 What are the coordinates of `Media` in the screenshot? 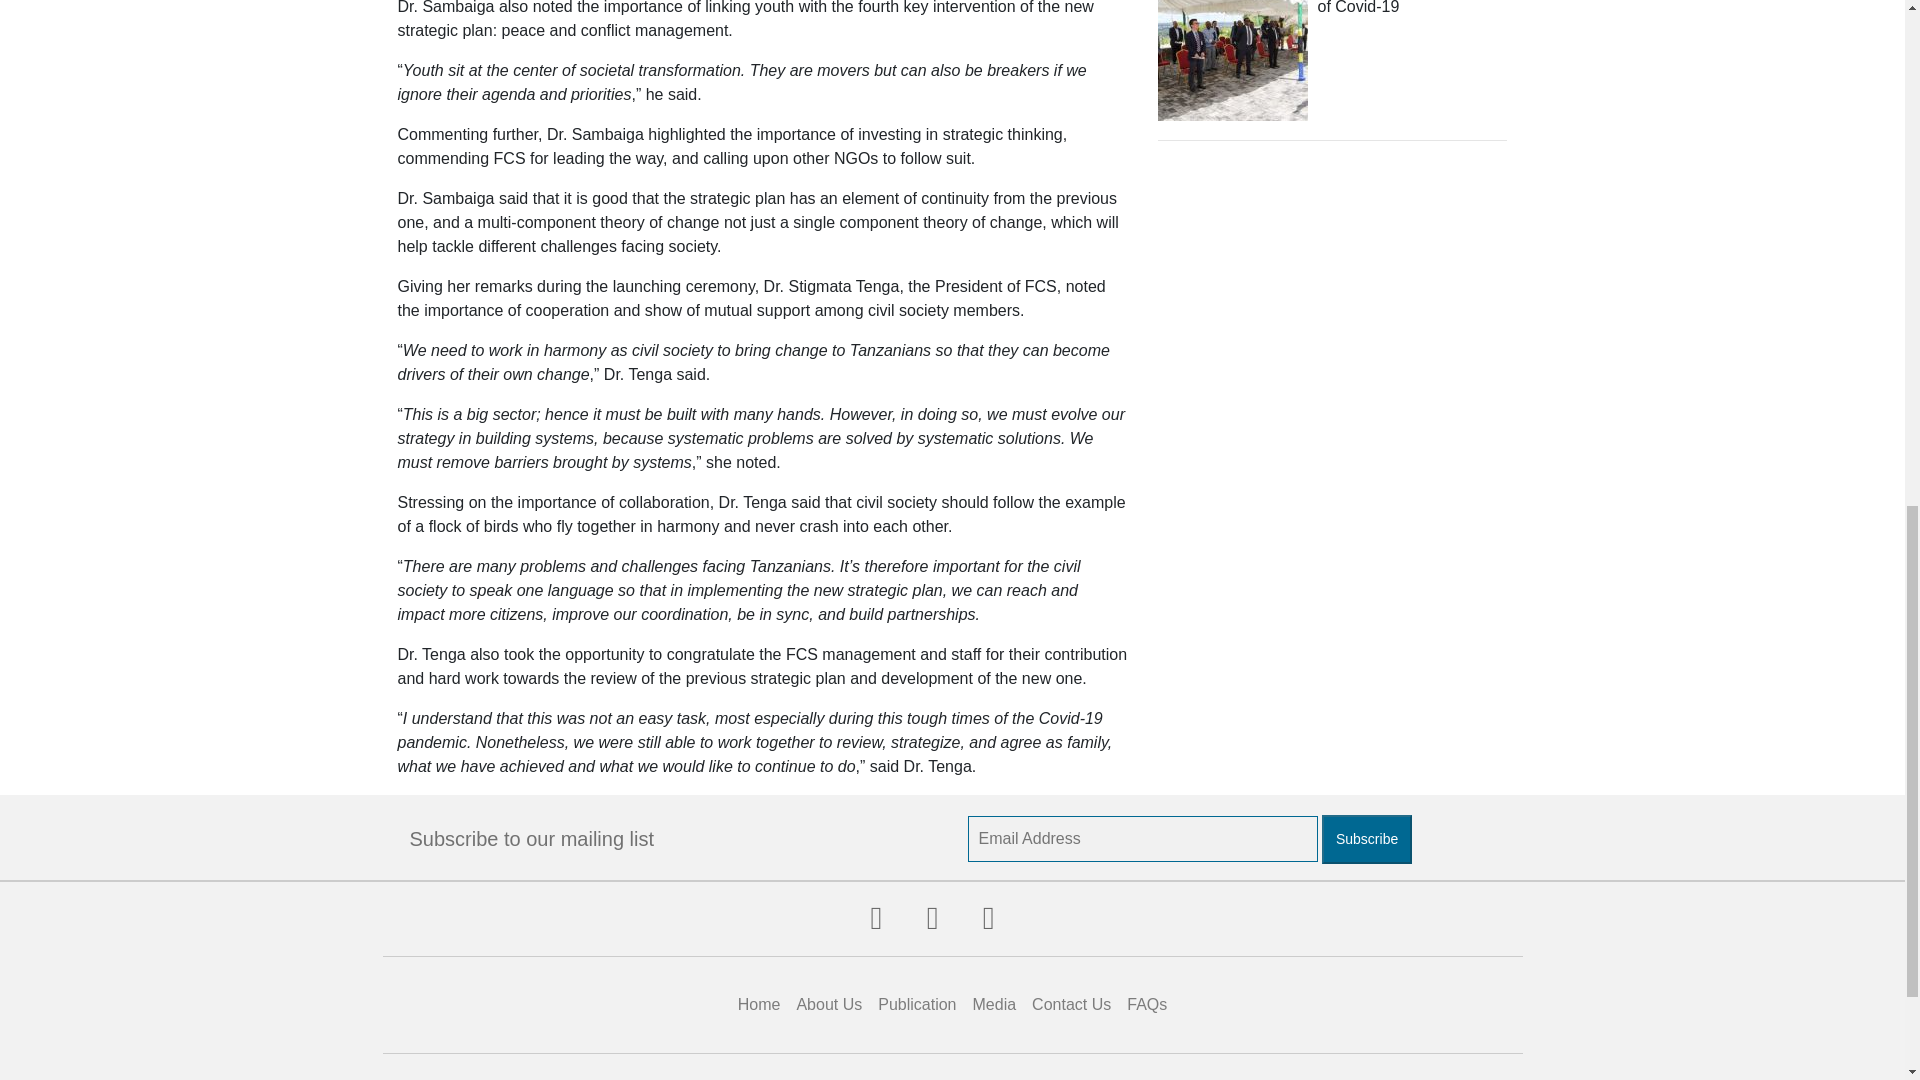 It's located at (995, 1004).